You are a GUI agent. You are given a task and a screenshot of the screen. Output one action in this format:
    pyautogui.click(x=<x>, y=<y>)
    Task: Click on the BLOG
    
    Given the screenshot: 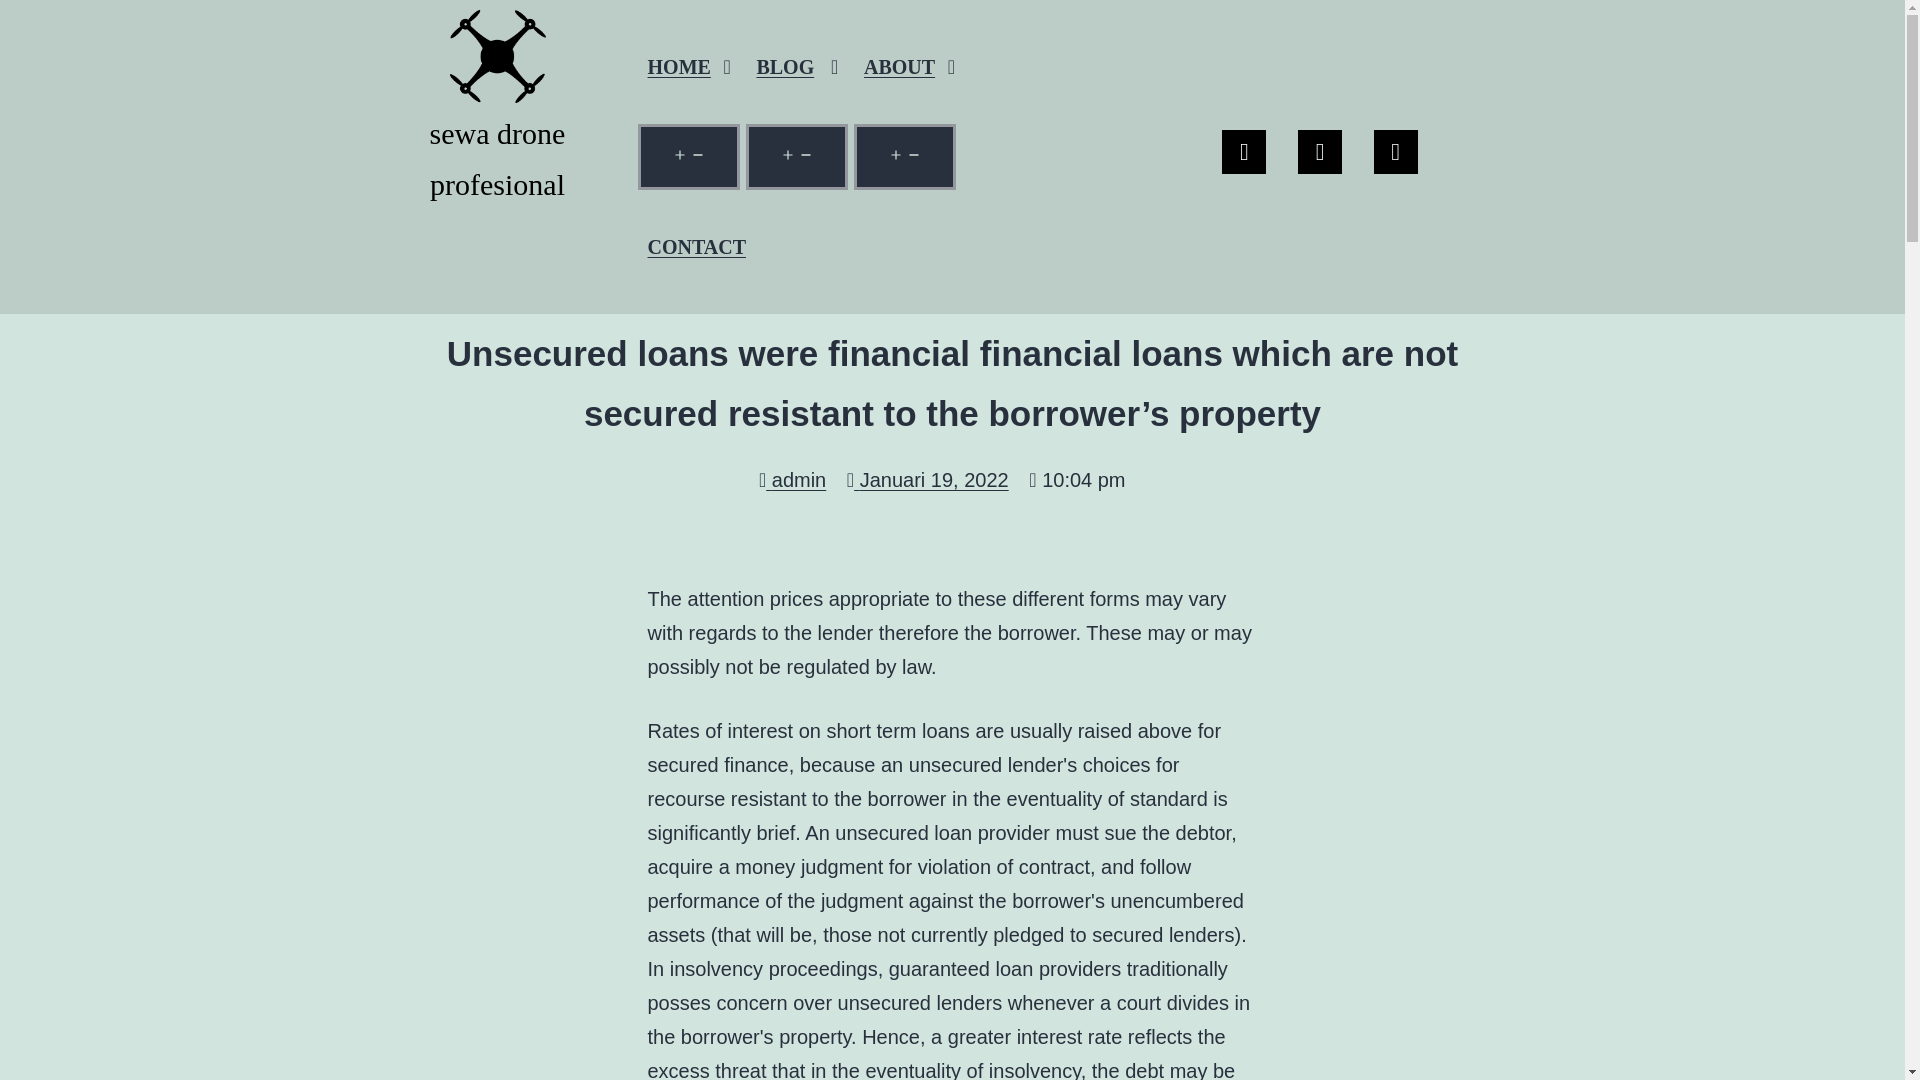 What is the action you would take?
    pyautogui.click(x=797, y=66)
    